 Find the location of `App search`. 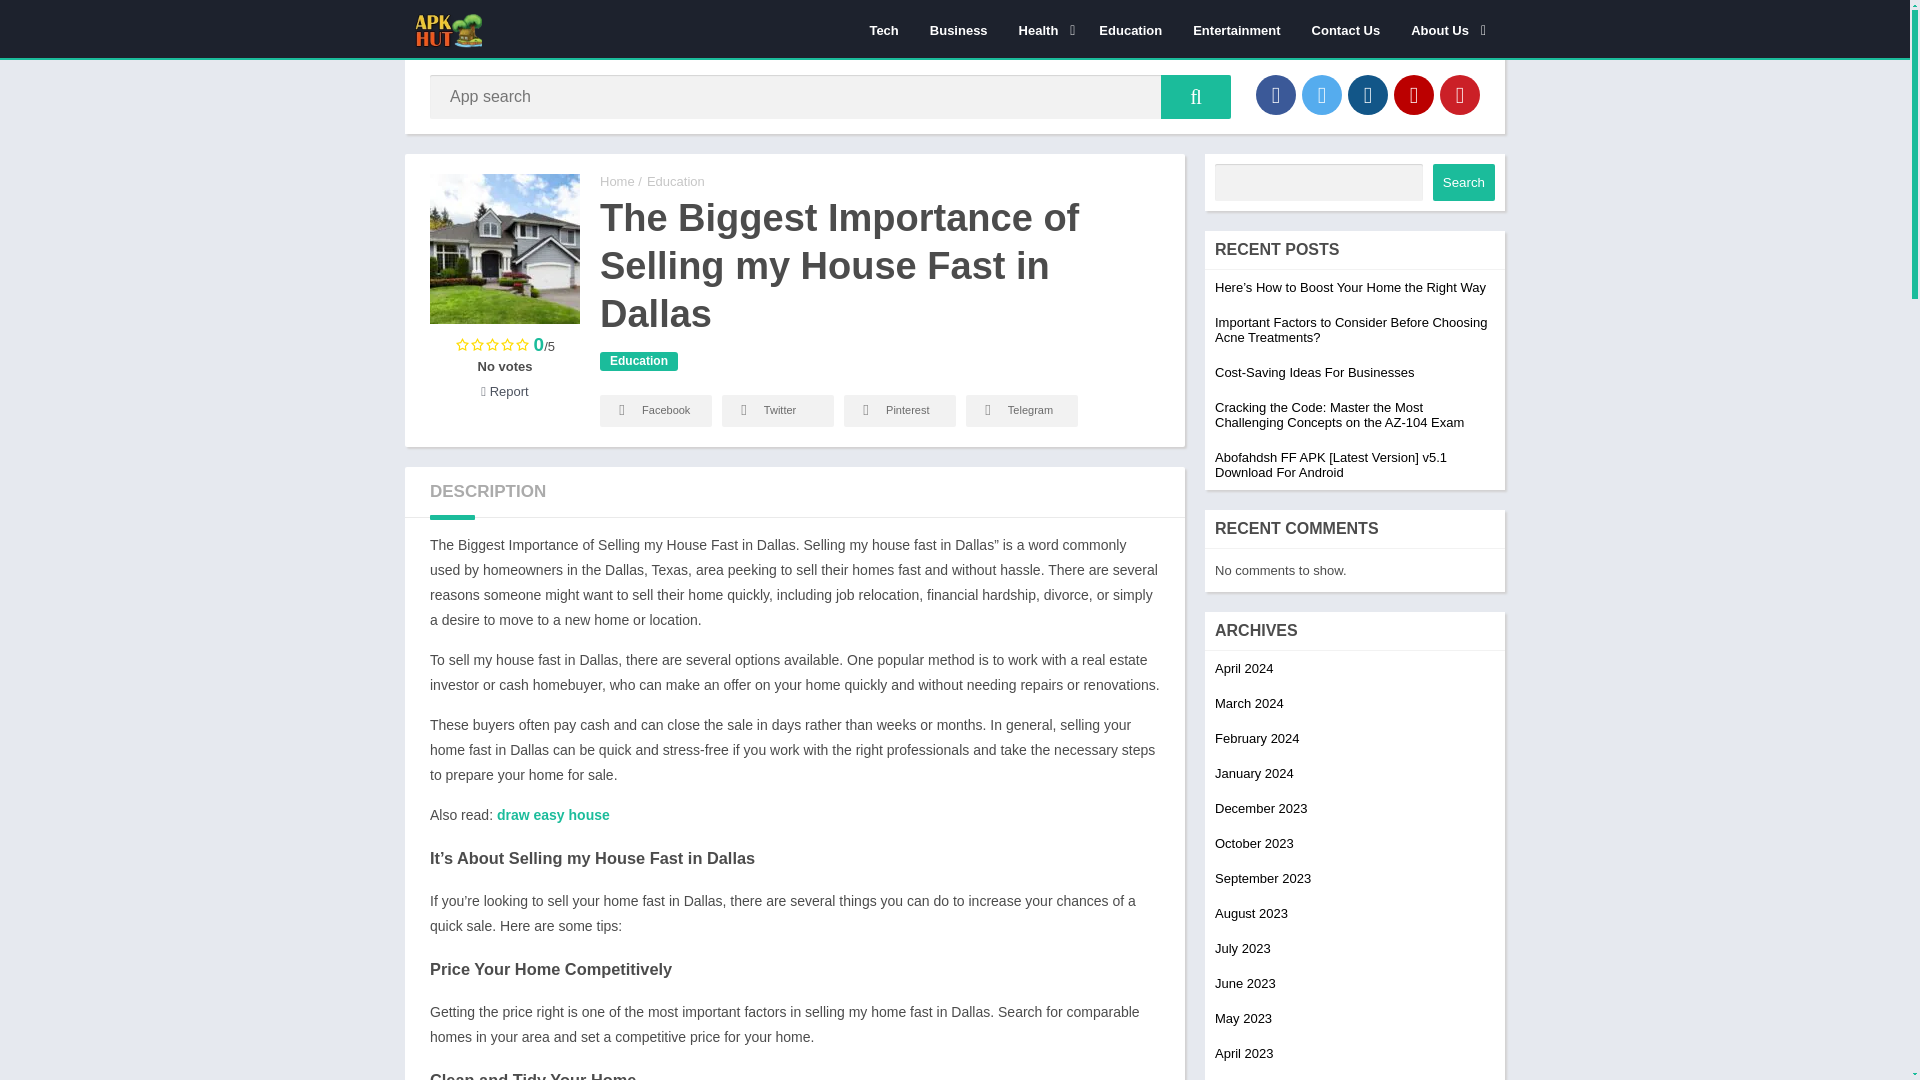

App search is located at coordinates (1196, 96).